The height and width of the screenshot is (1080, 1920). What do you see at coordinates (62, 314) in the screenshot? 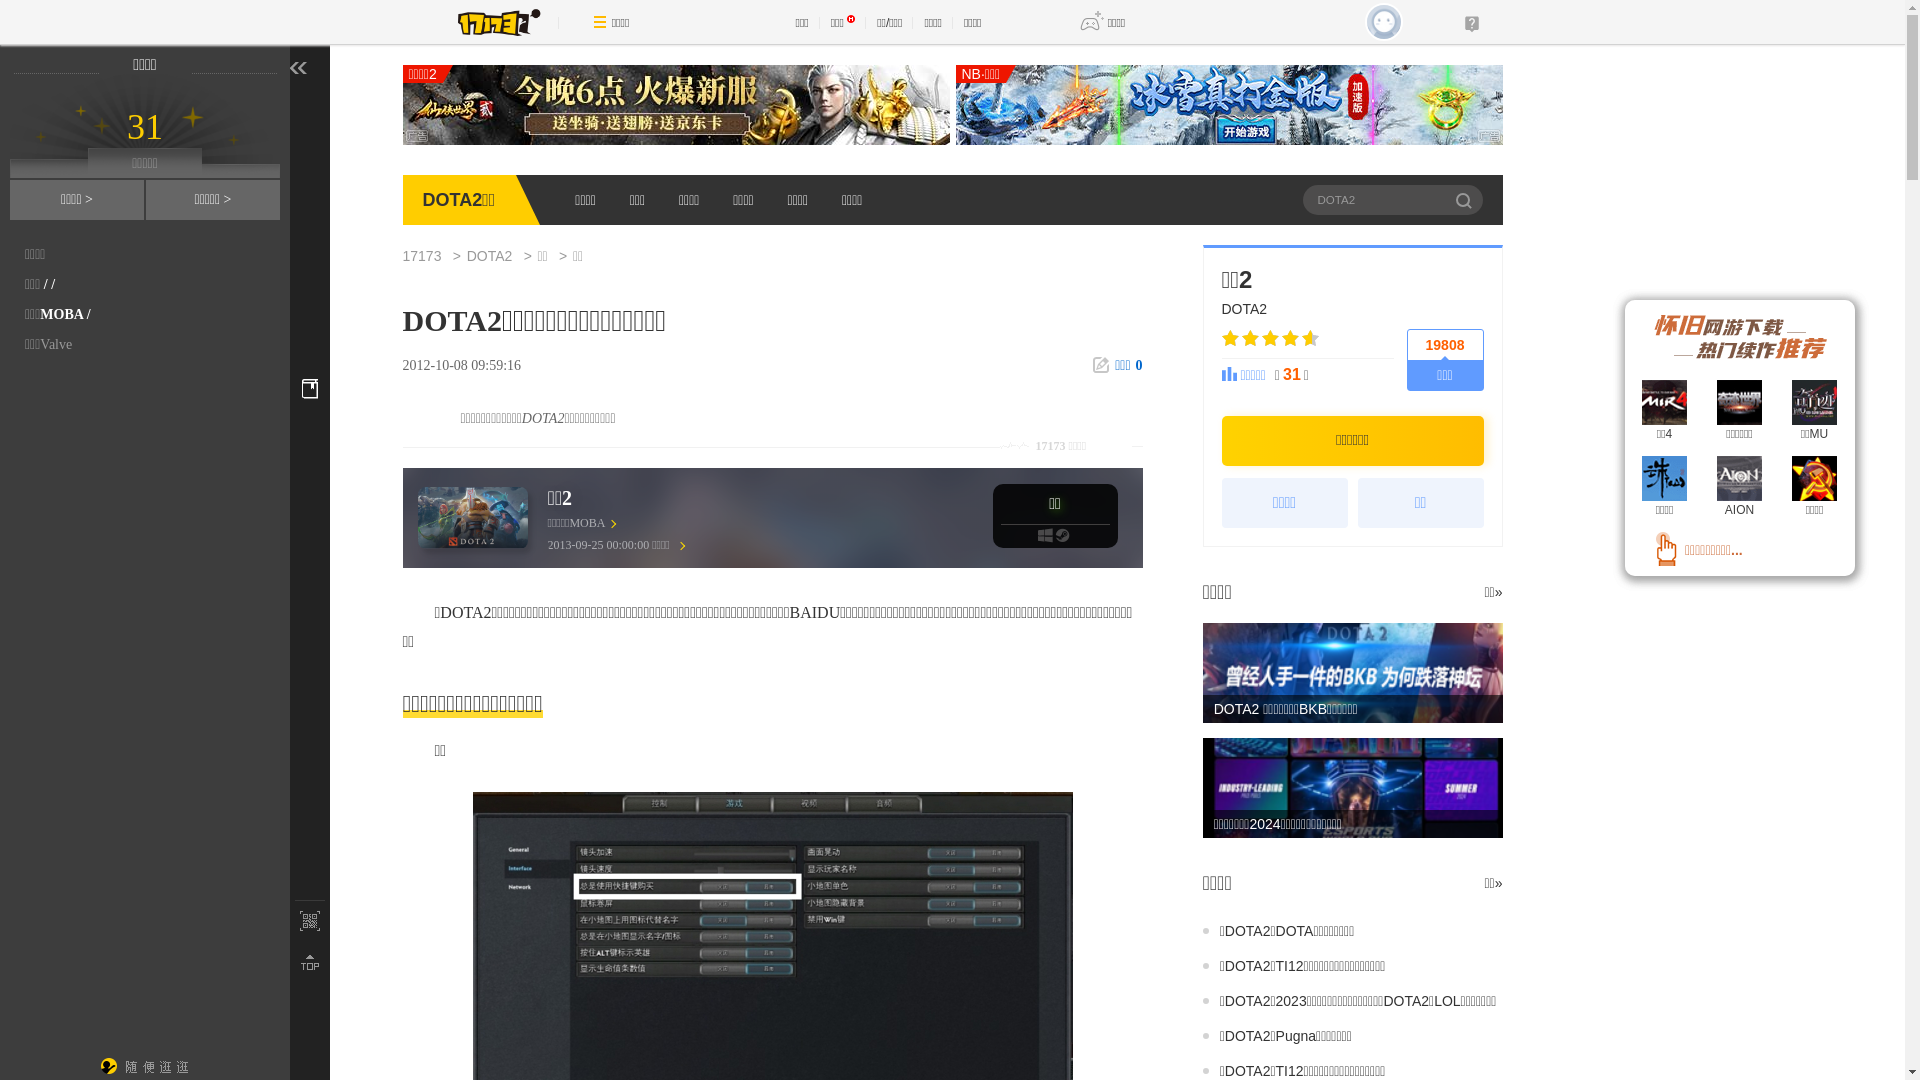
I see `MOBA` at bounding box center [62, 314].